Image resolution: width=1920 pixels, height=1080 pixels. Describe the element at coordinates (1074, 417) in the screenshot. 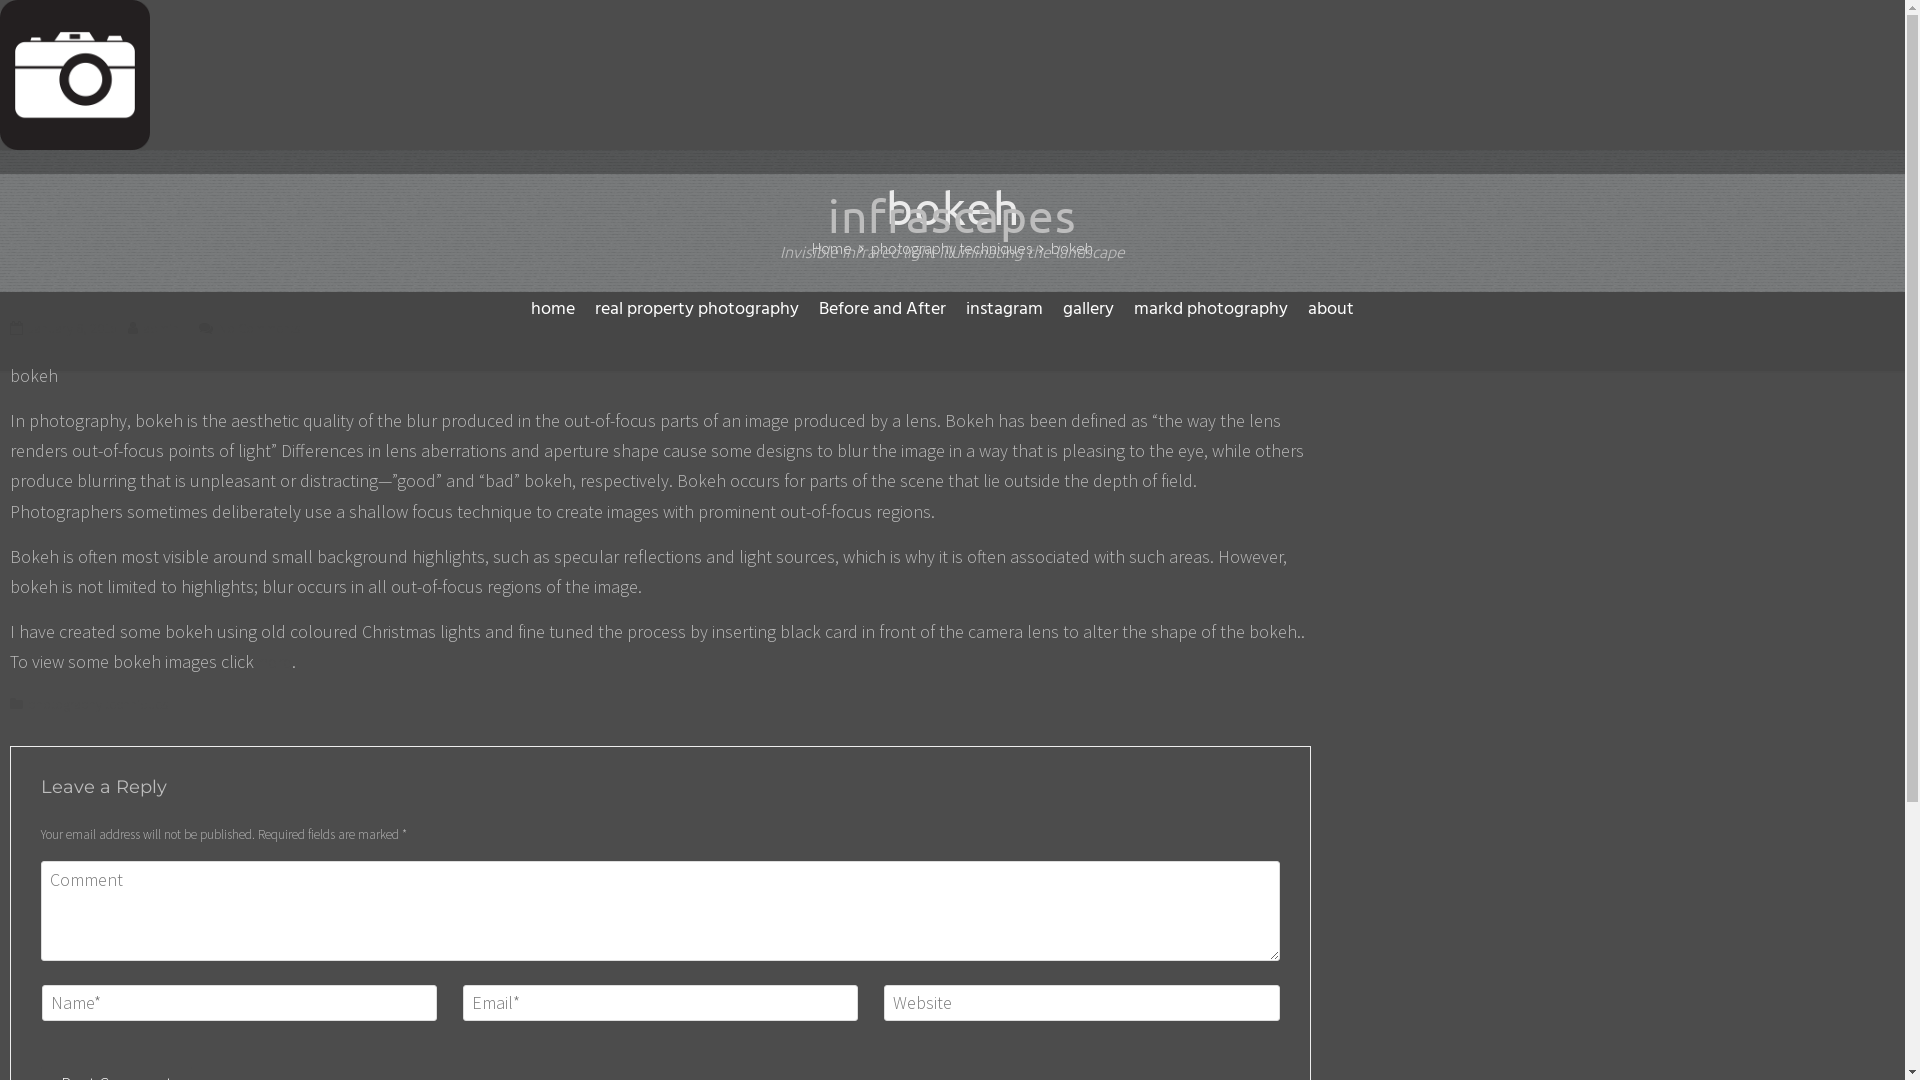

I see `Search` at that location.